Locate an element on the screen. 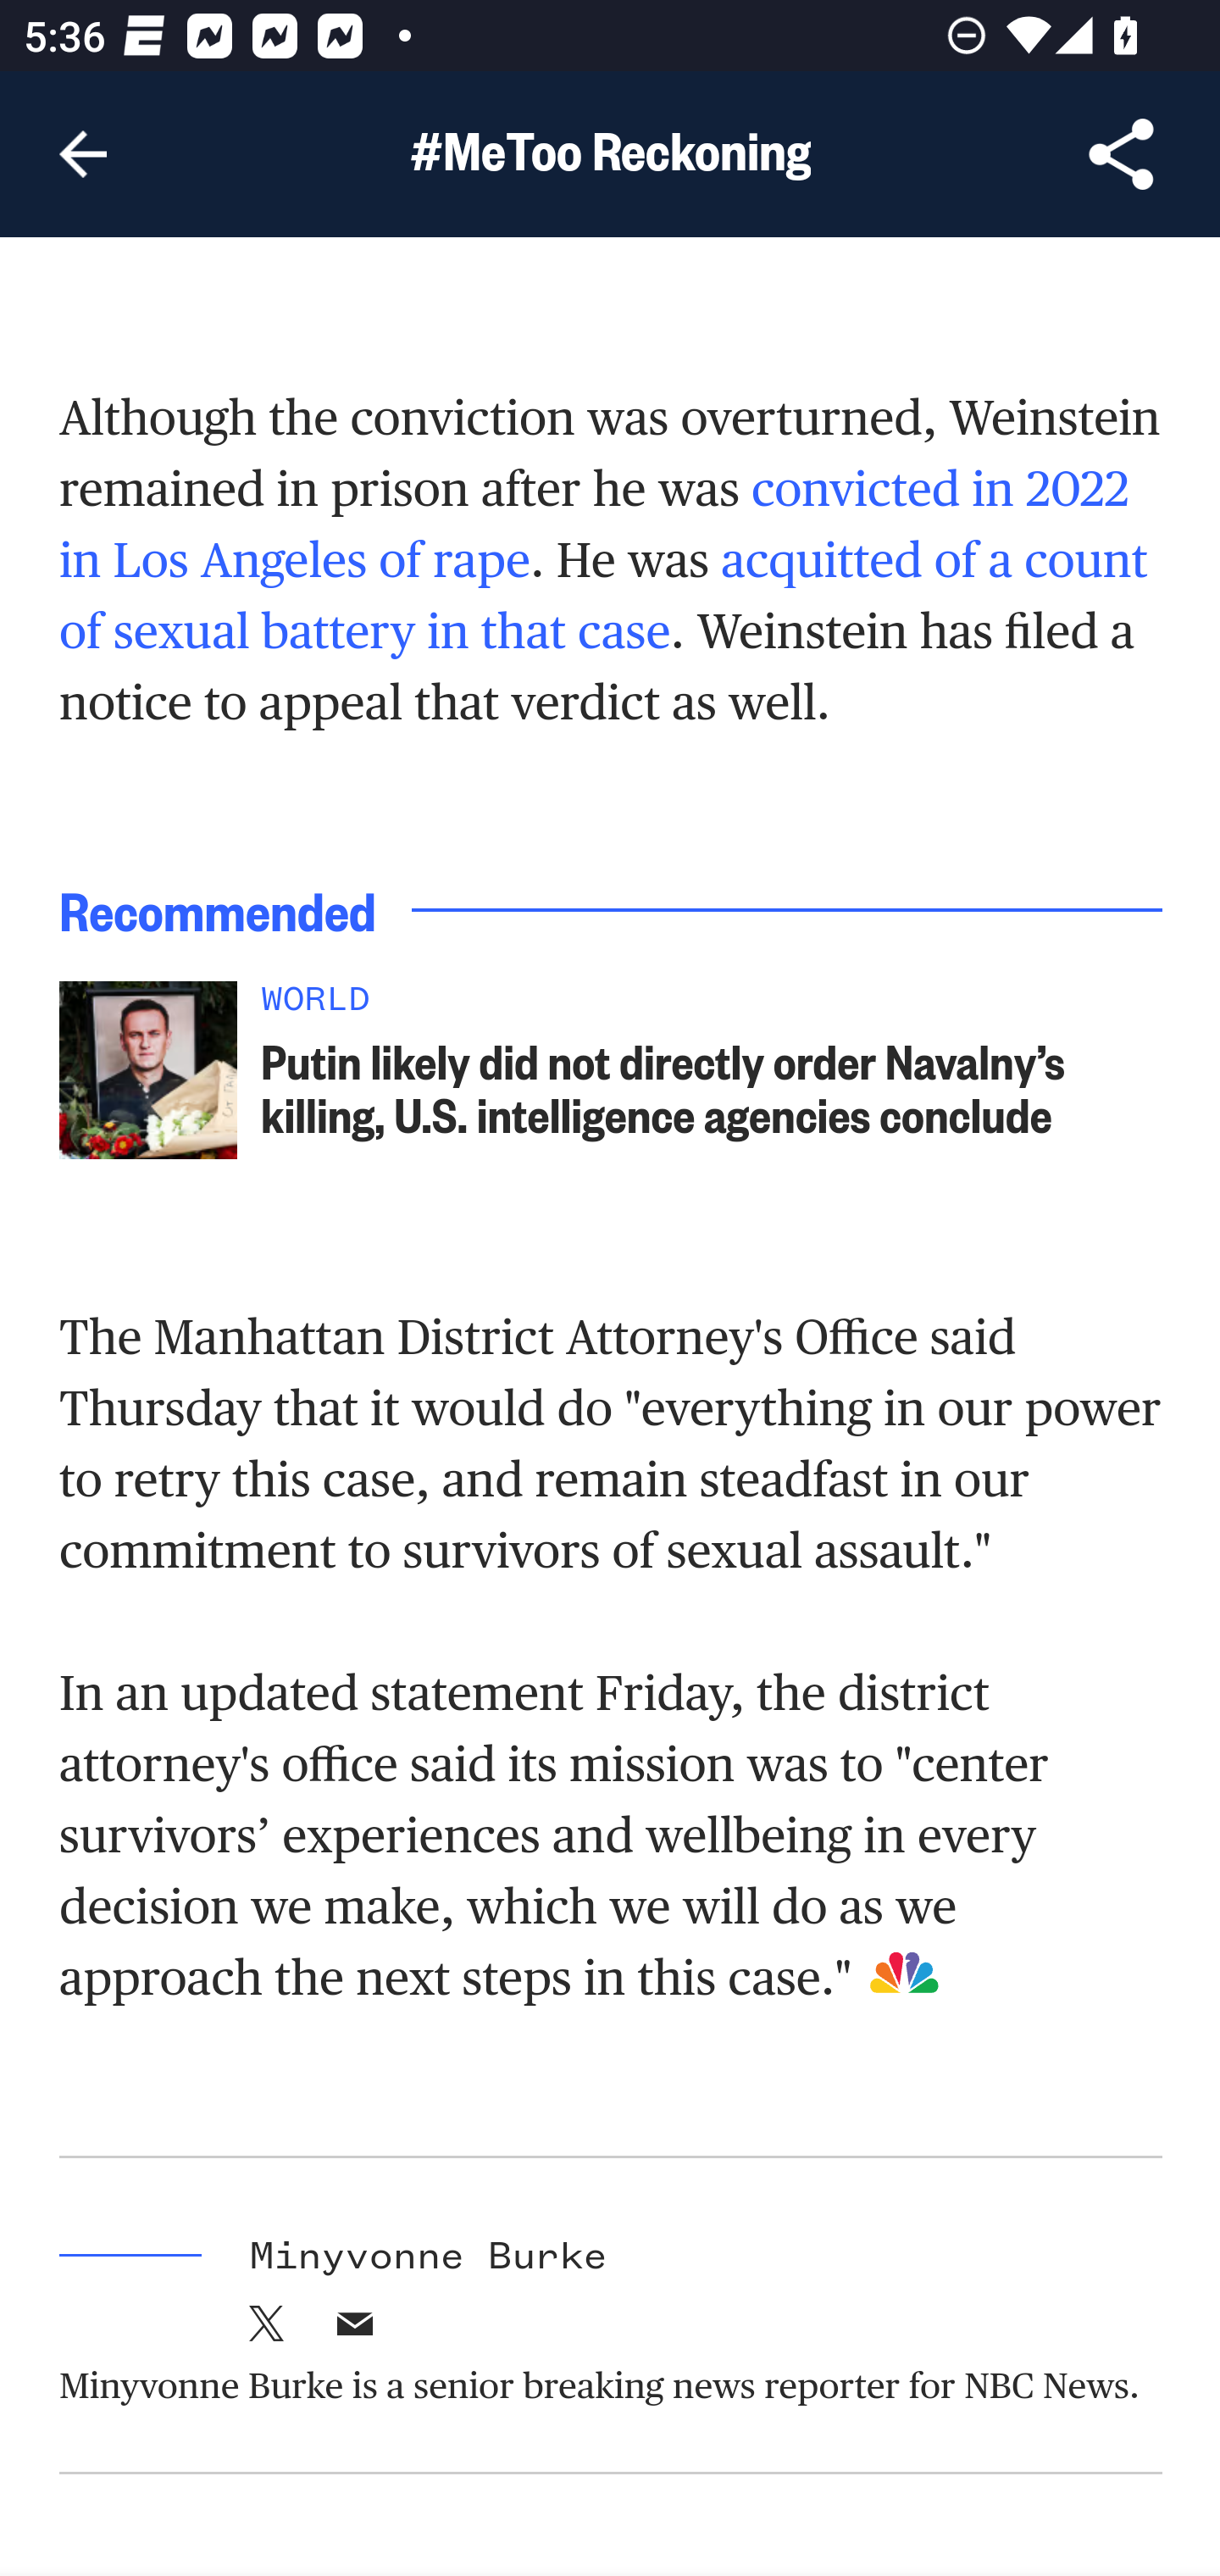 Image resolution: width=1220 pixels, height=2576 pixels.  is located at coordinates (268, 2332).